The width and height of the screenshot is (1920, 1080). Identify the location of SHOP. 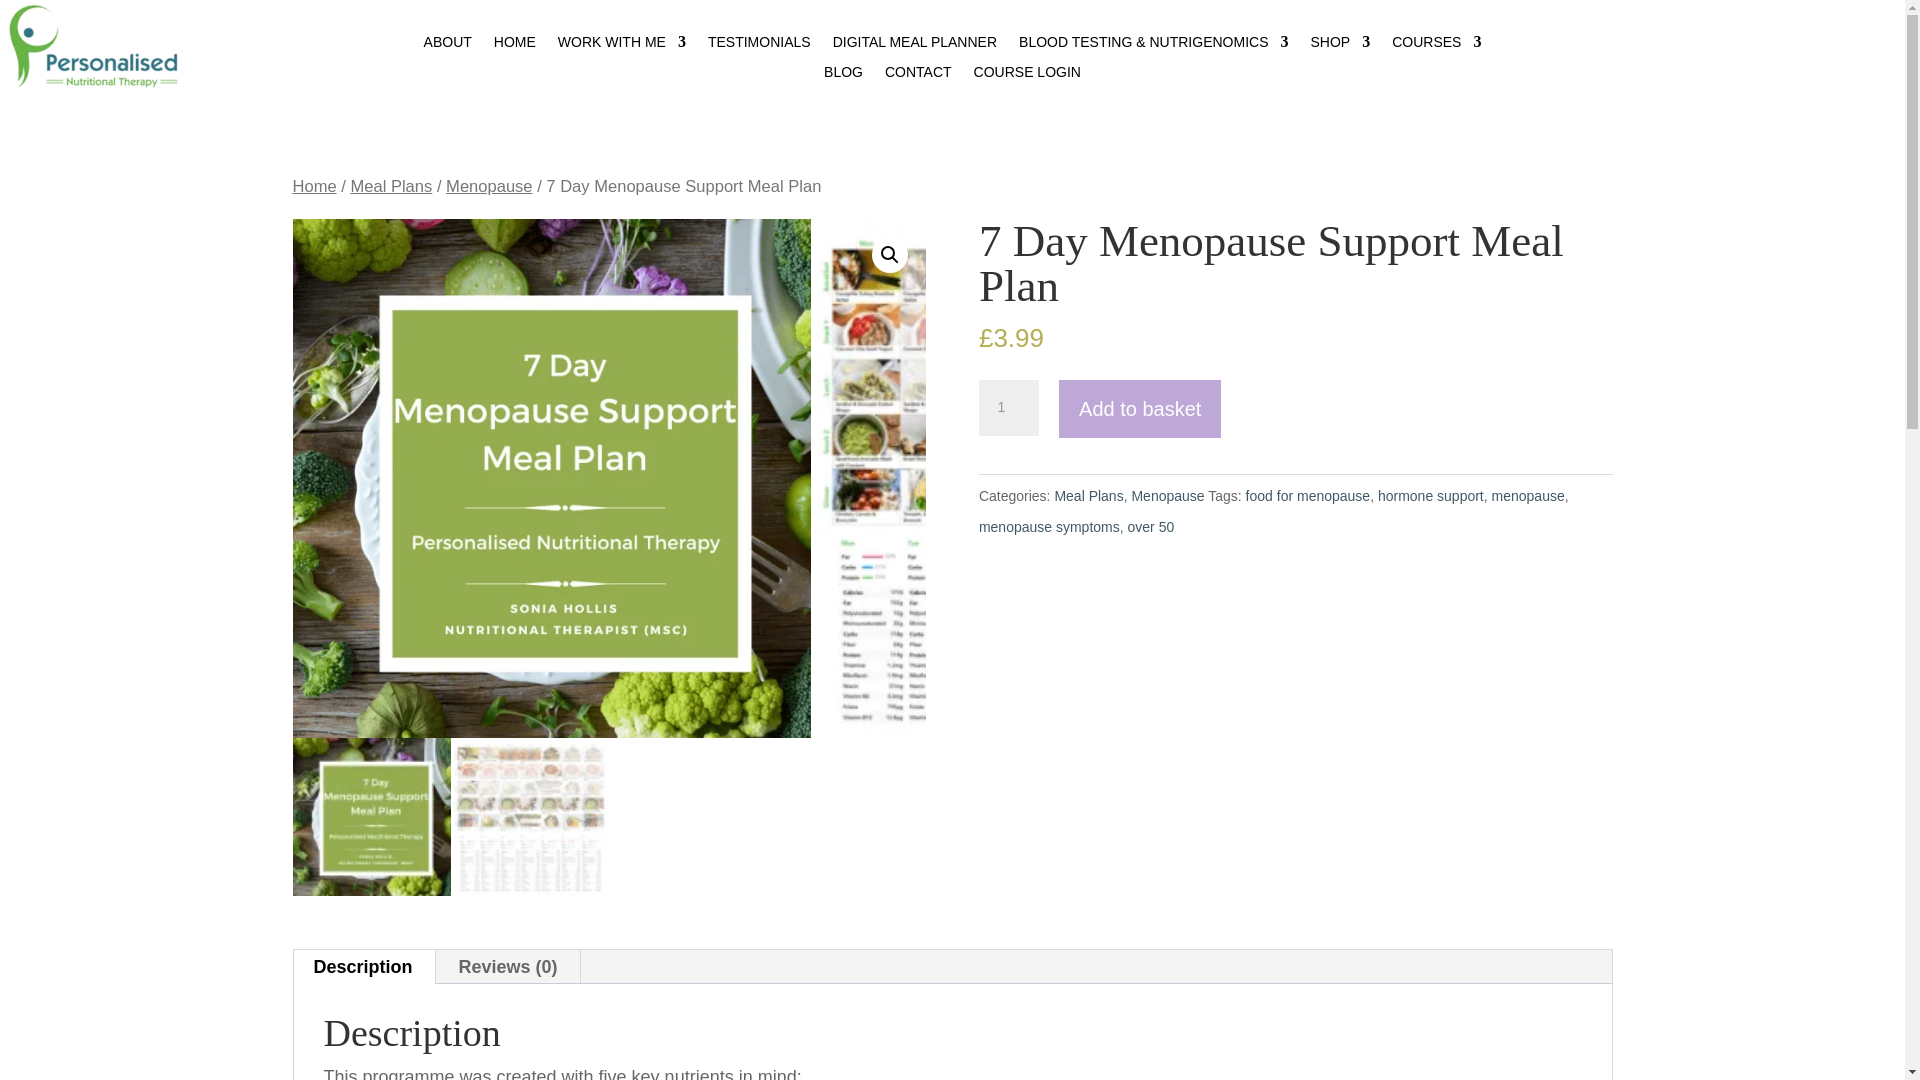
(1340, 46).